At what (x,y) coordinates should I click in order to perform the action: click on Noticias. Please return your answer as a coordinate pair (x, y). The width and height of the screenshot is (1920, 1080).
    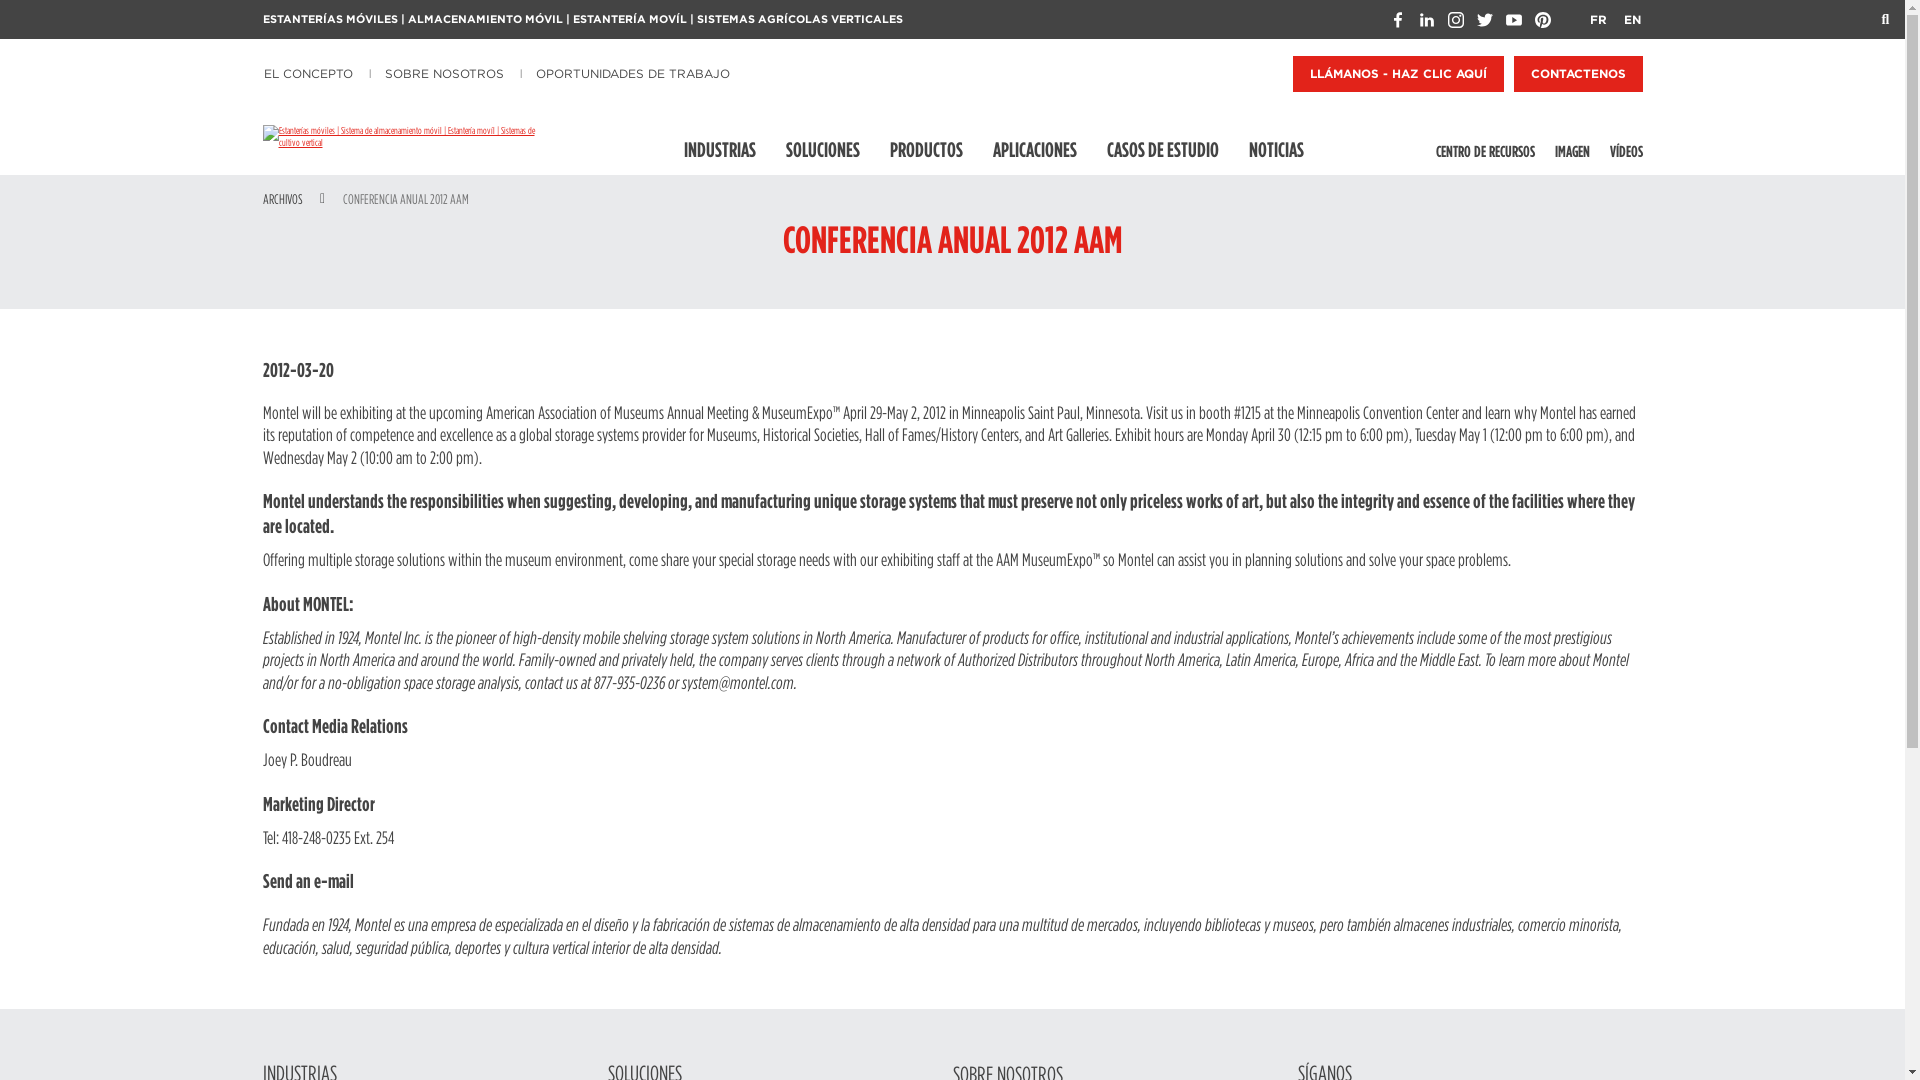
    Looking at the image, I should click on (1276, 149).